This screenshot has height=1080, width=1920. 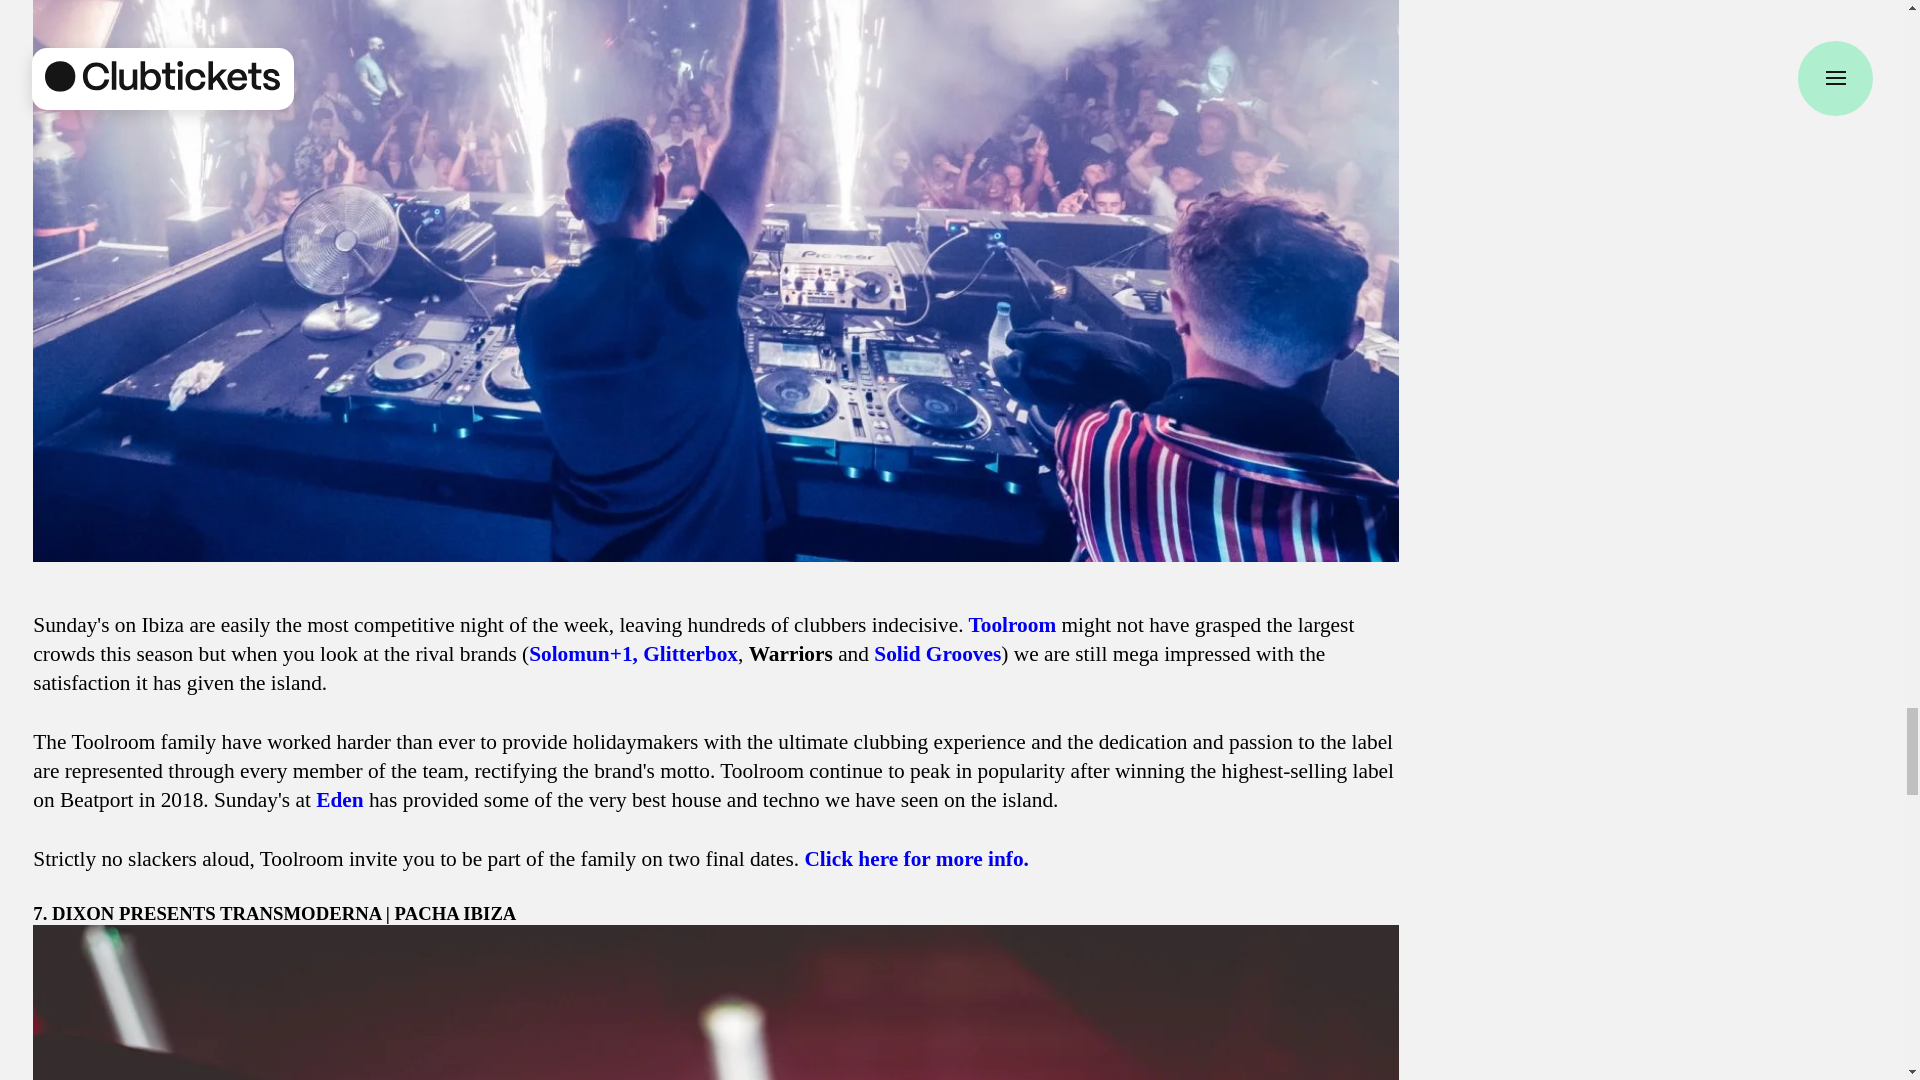 What do you see at coordinates (916, 858) in the screenshot?
I see `Click here for more info.` at bounding box center [916, 858].